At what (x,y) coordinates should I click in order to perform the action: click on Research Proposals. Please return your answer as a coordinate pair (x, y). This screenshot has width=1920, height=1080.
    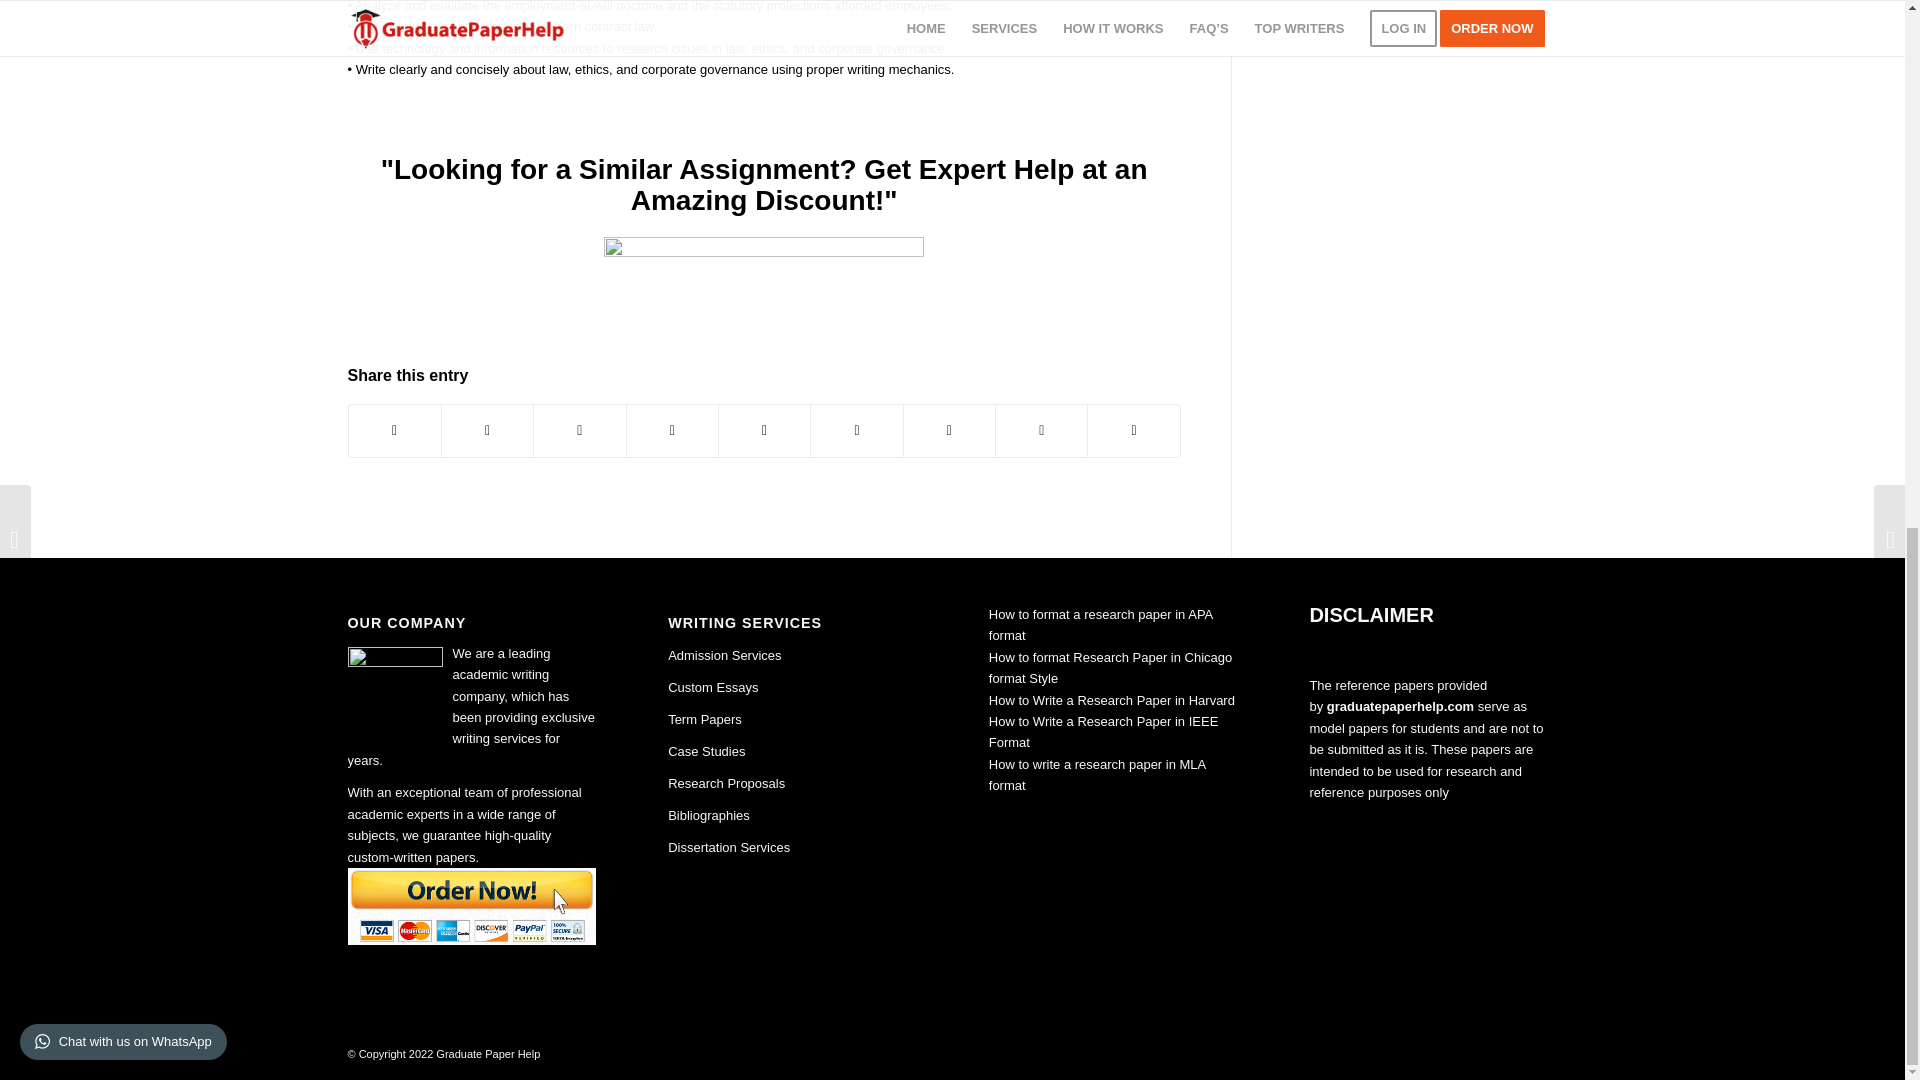
    Looking at the image, I should click on (726, 783).